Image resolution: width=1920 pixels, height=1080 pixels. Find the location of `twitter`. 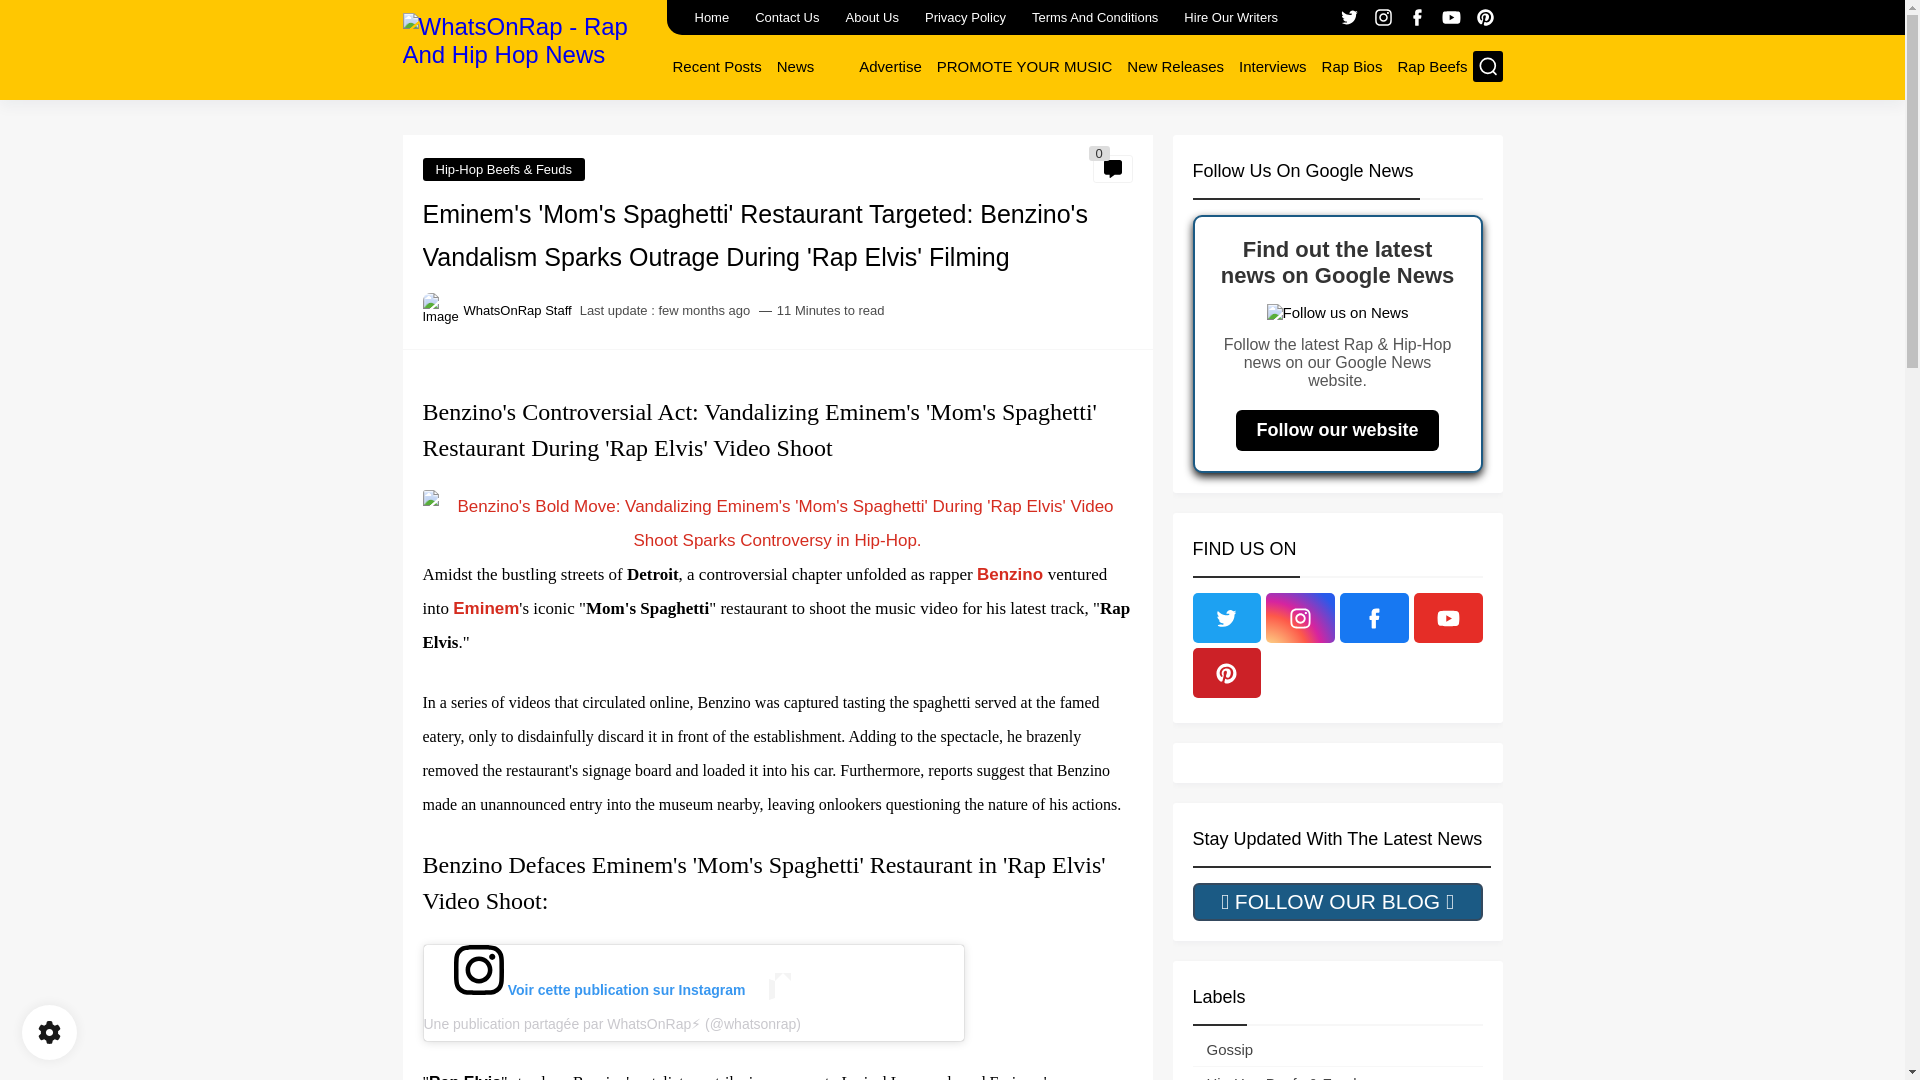

twitter is located at coordinates (1350, 18).